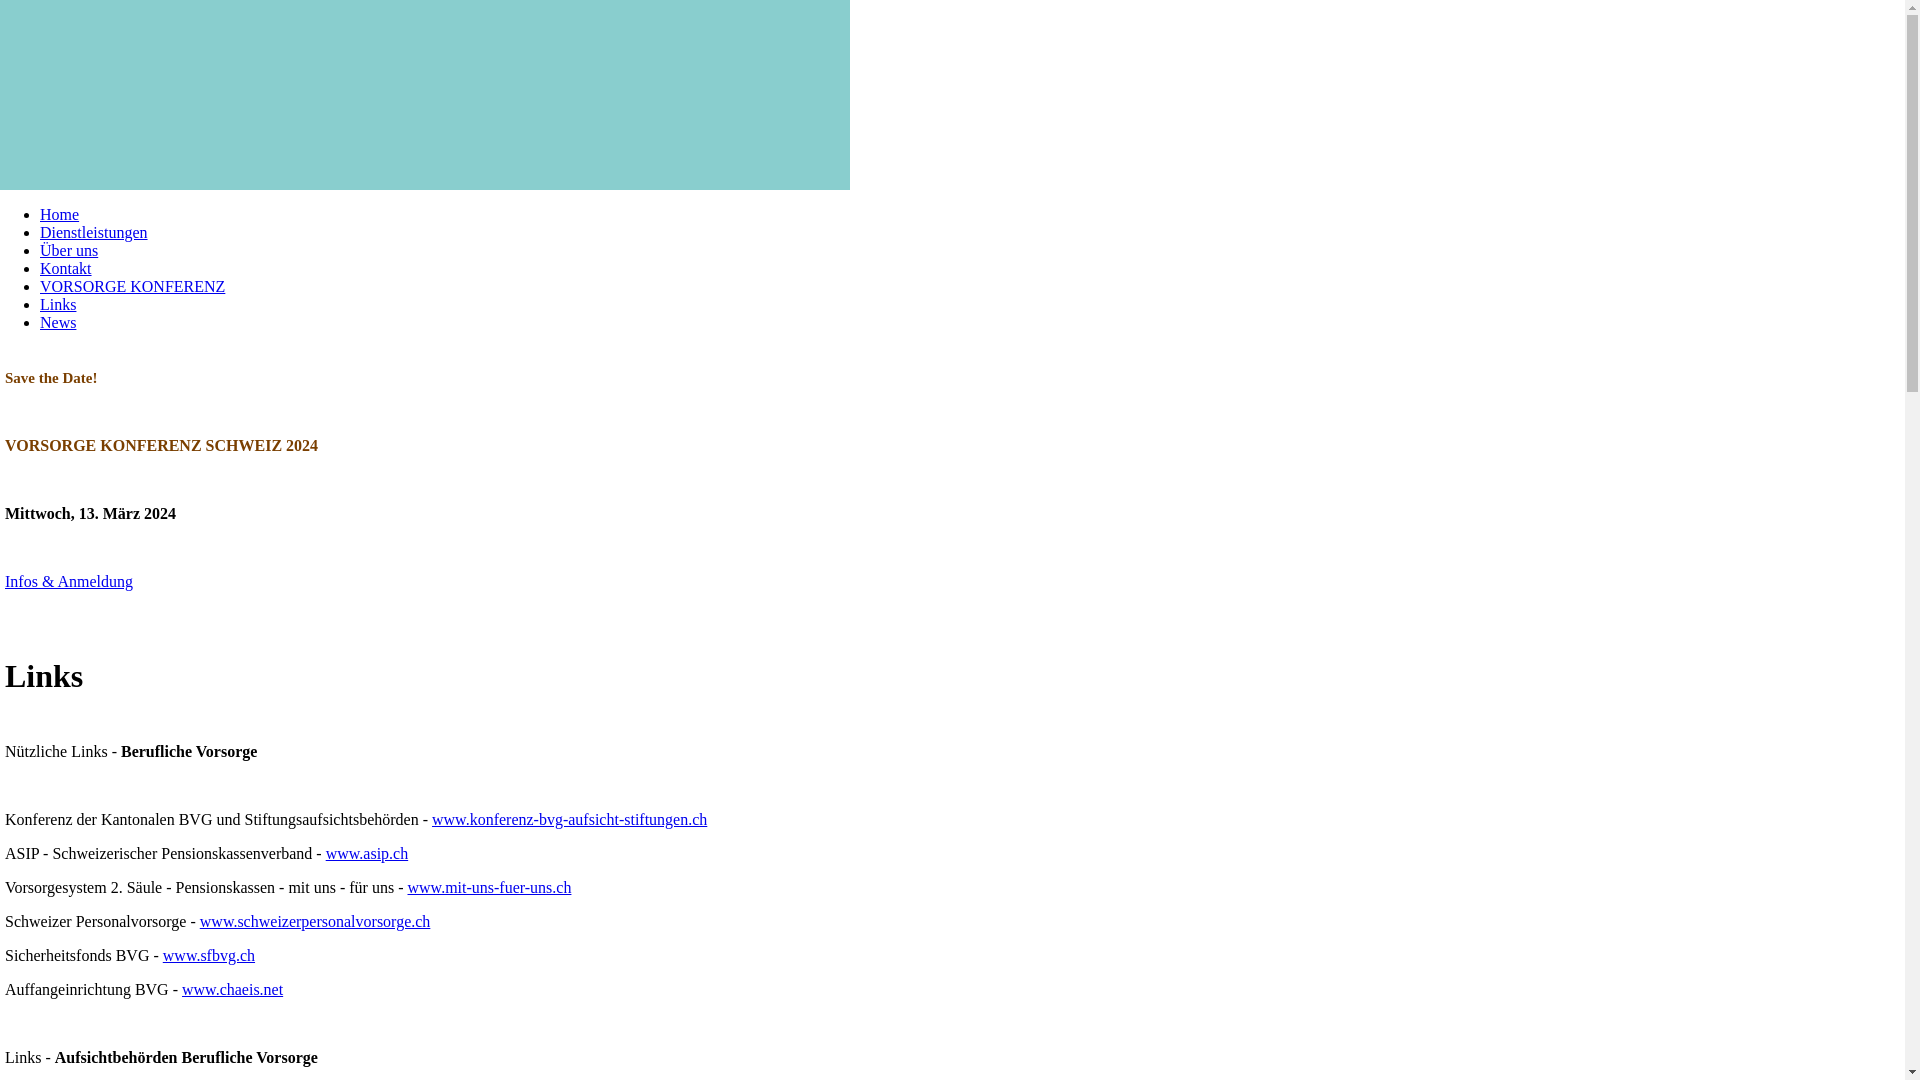  Describe the element at coordinates (66, 268) in the screenshot. I see `Kontakt` at that location.